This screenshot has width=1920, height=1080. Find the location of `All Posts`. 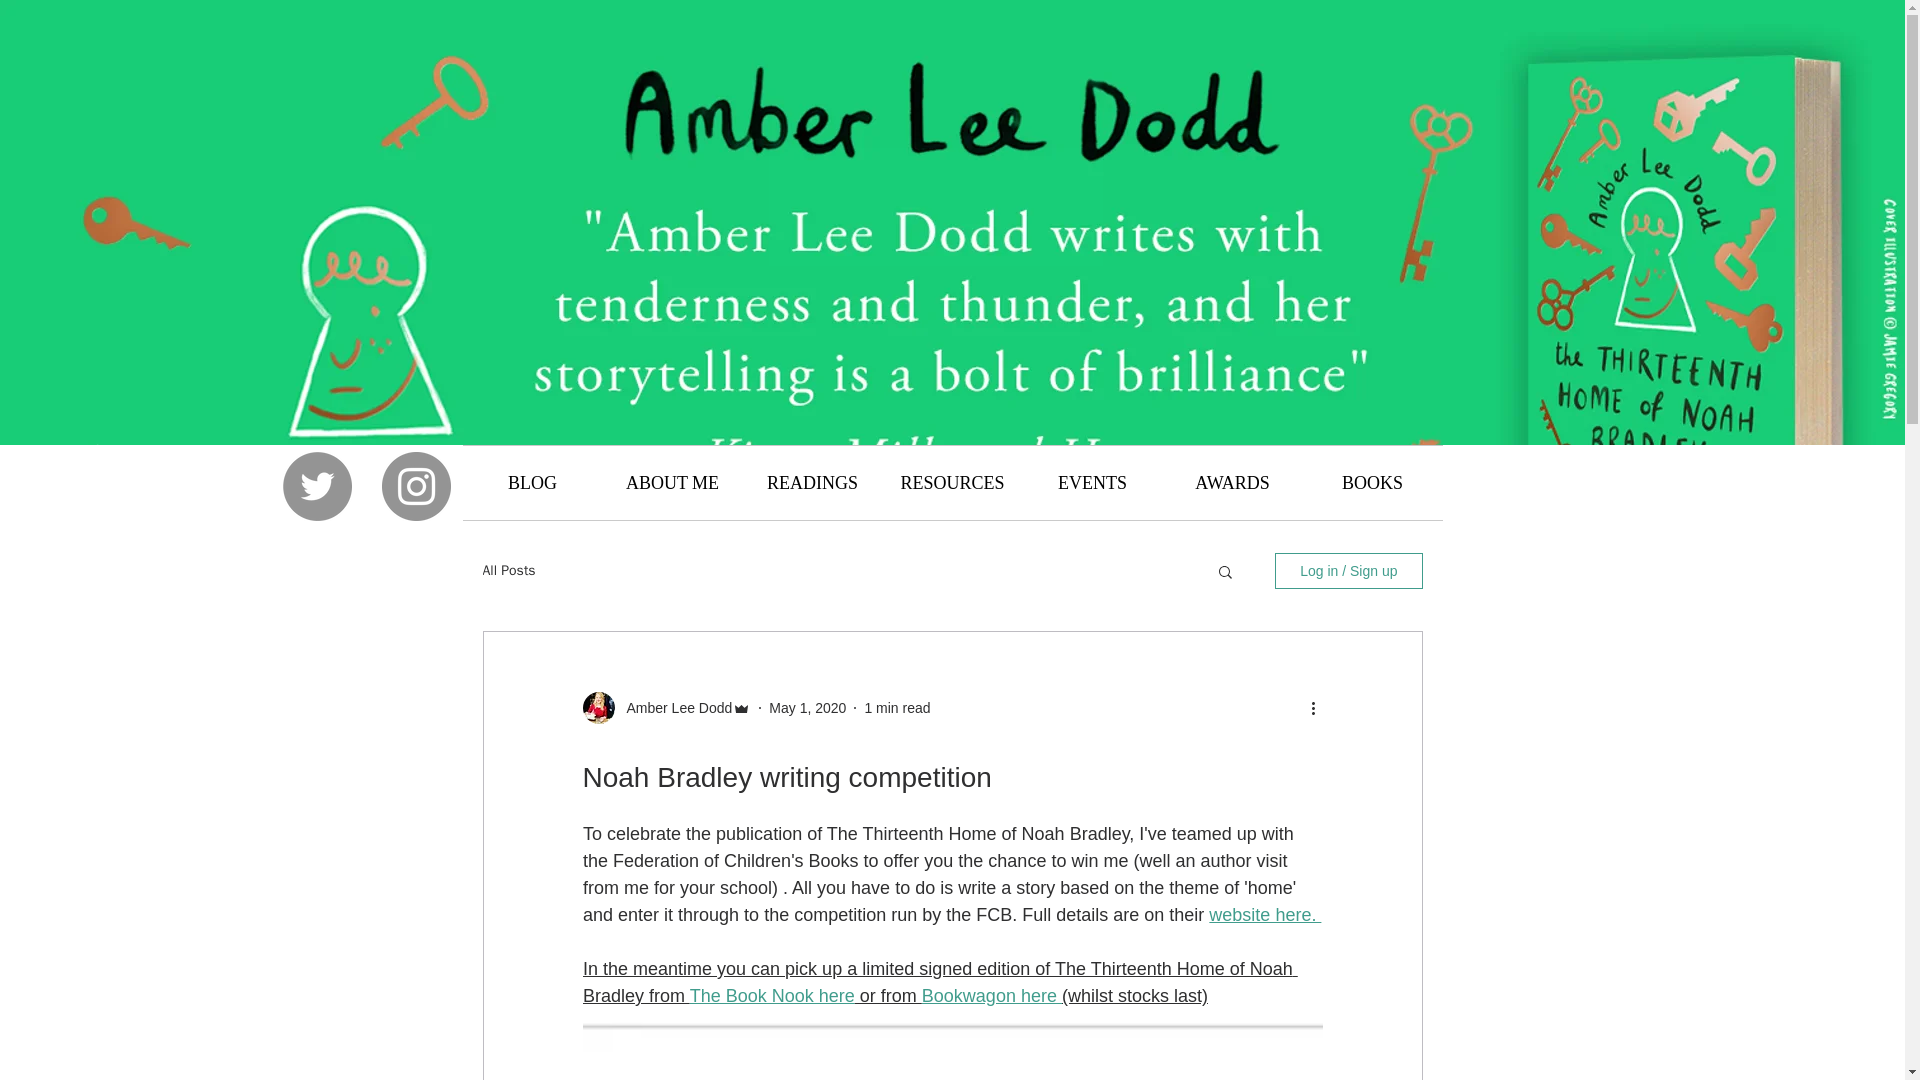

All Posts is located at coordinates (508, 570).